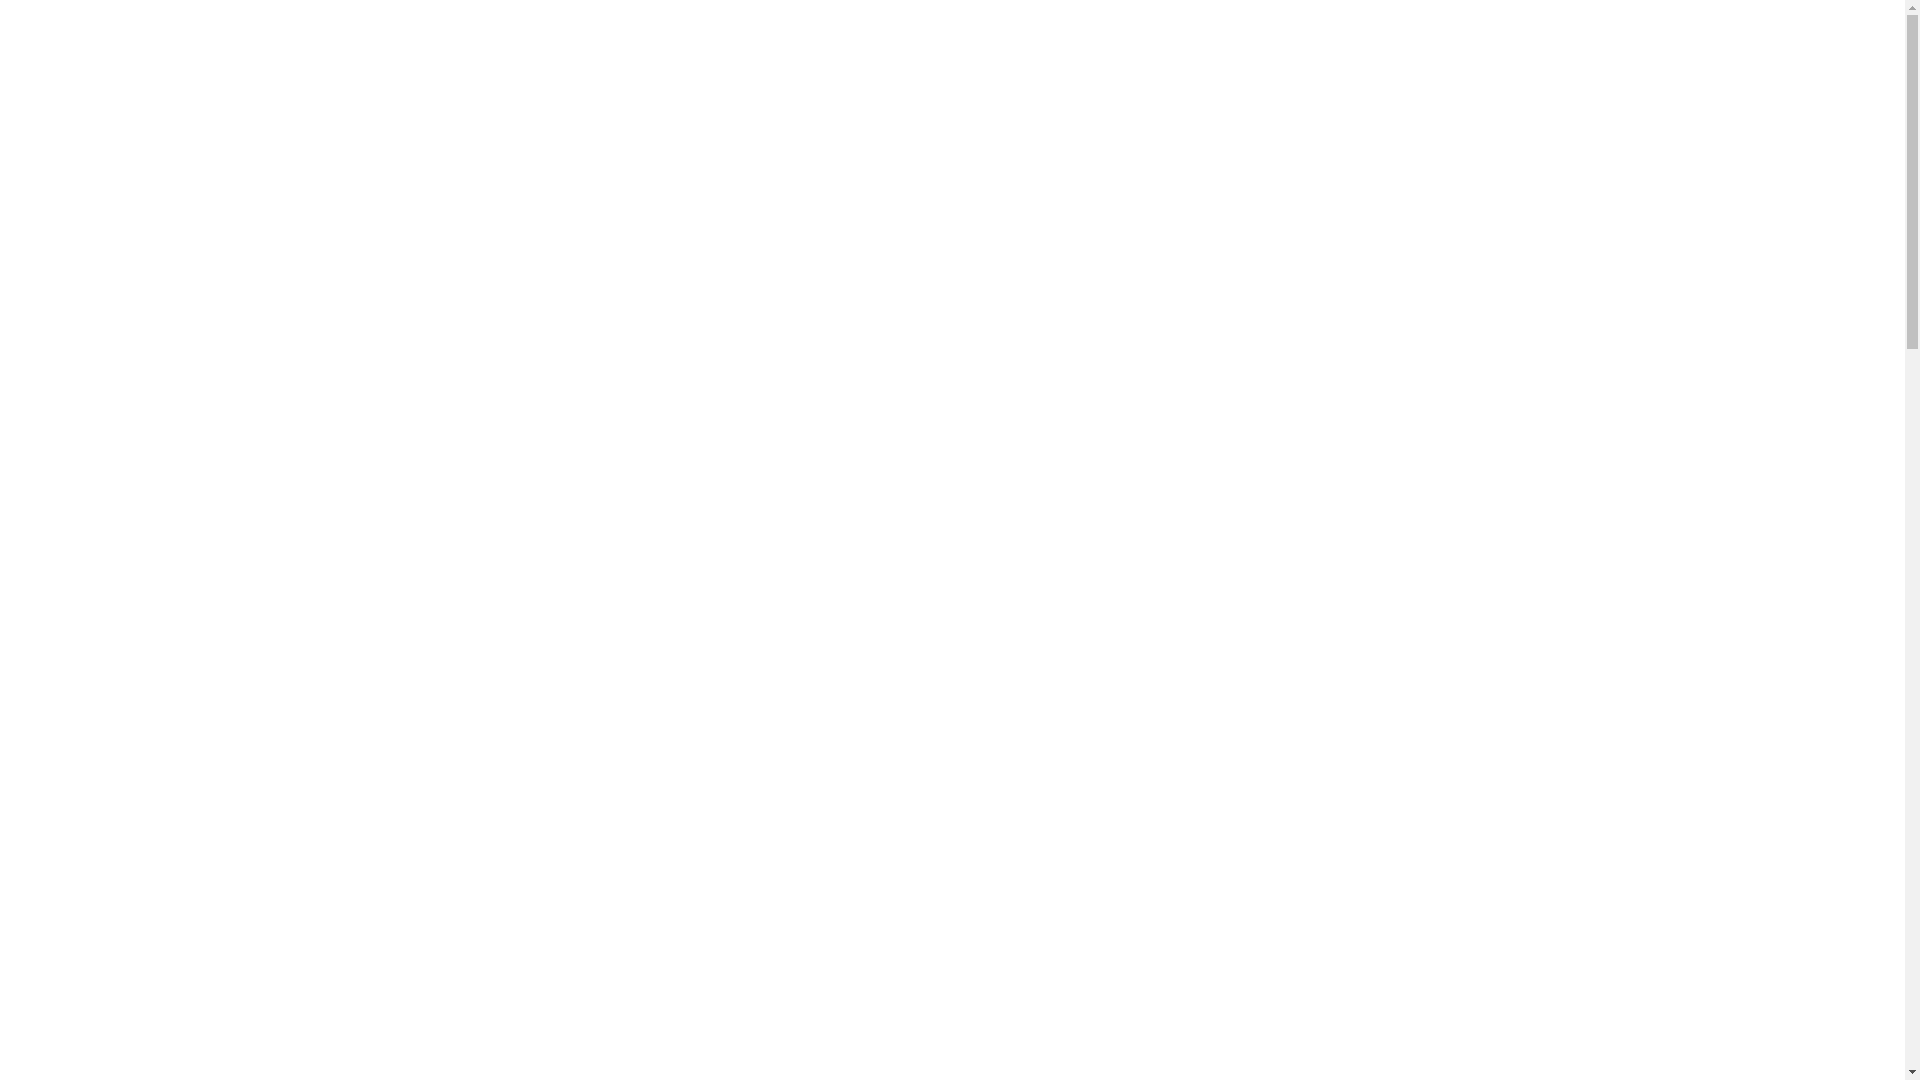 Image resolution: width=1920 pixels, height=1080 pixels. Describe the element at coordinates (113, 320) in the screenshot. I see `TAYLOR` at that location.